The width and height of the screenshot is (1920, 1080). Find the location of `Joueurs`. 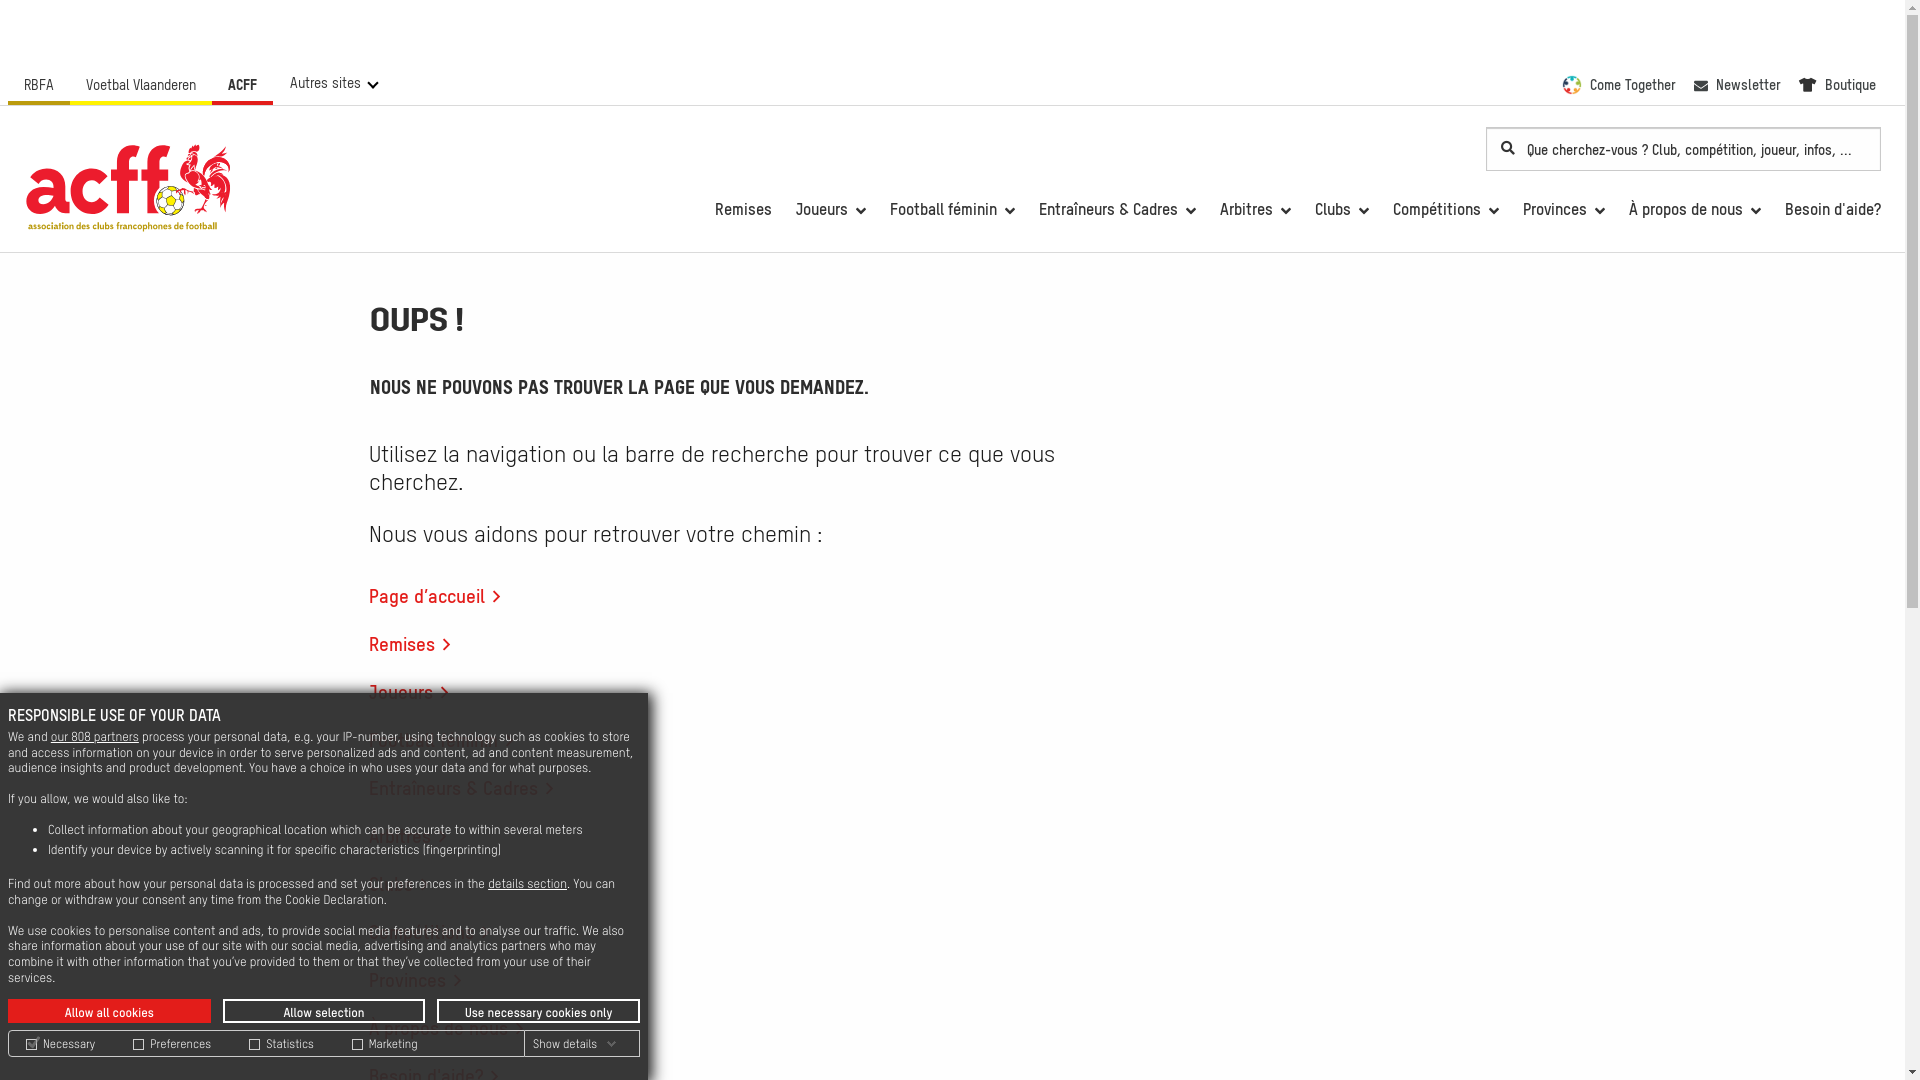

Joueurs is located at coordinates (422, 692).